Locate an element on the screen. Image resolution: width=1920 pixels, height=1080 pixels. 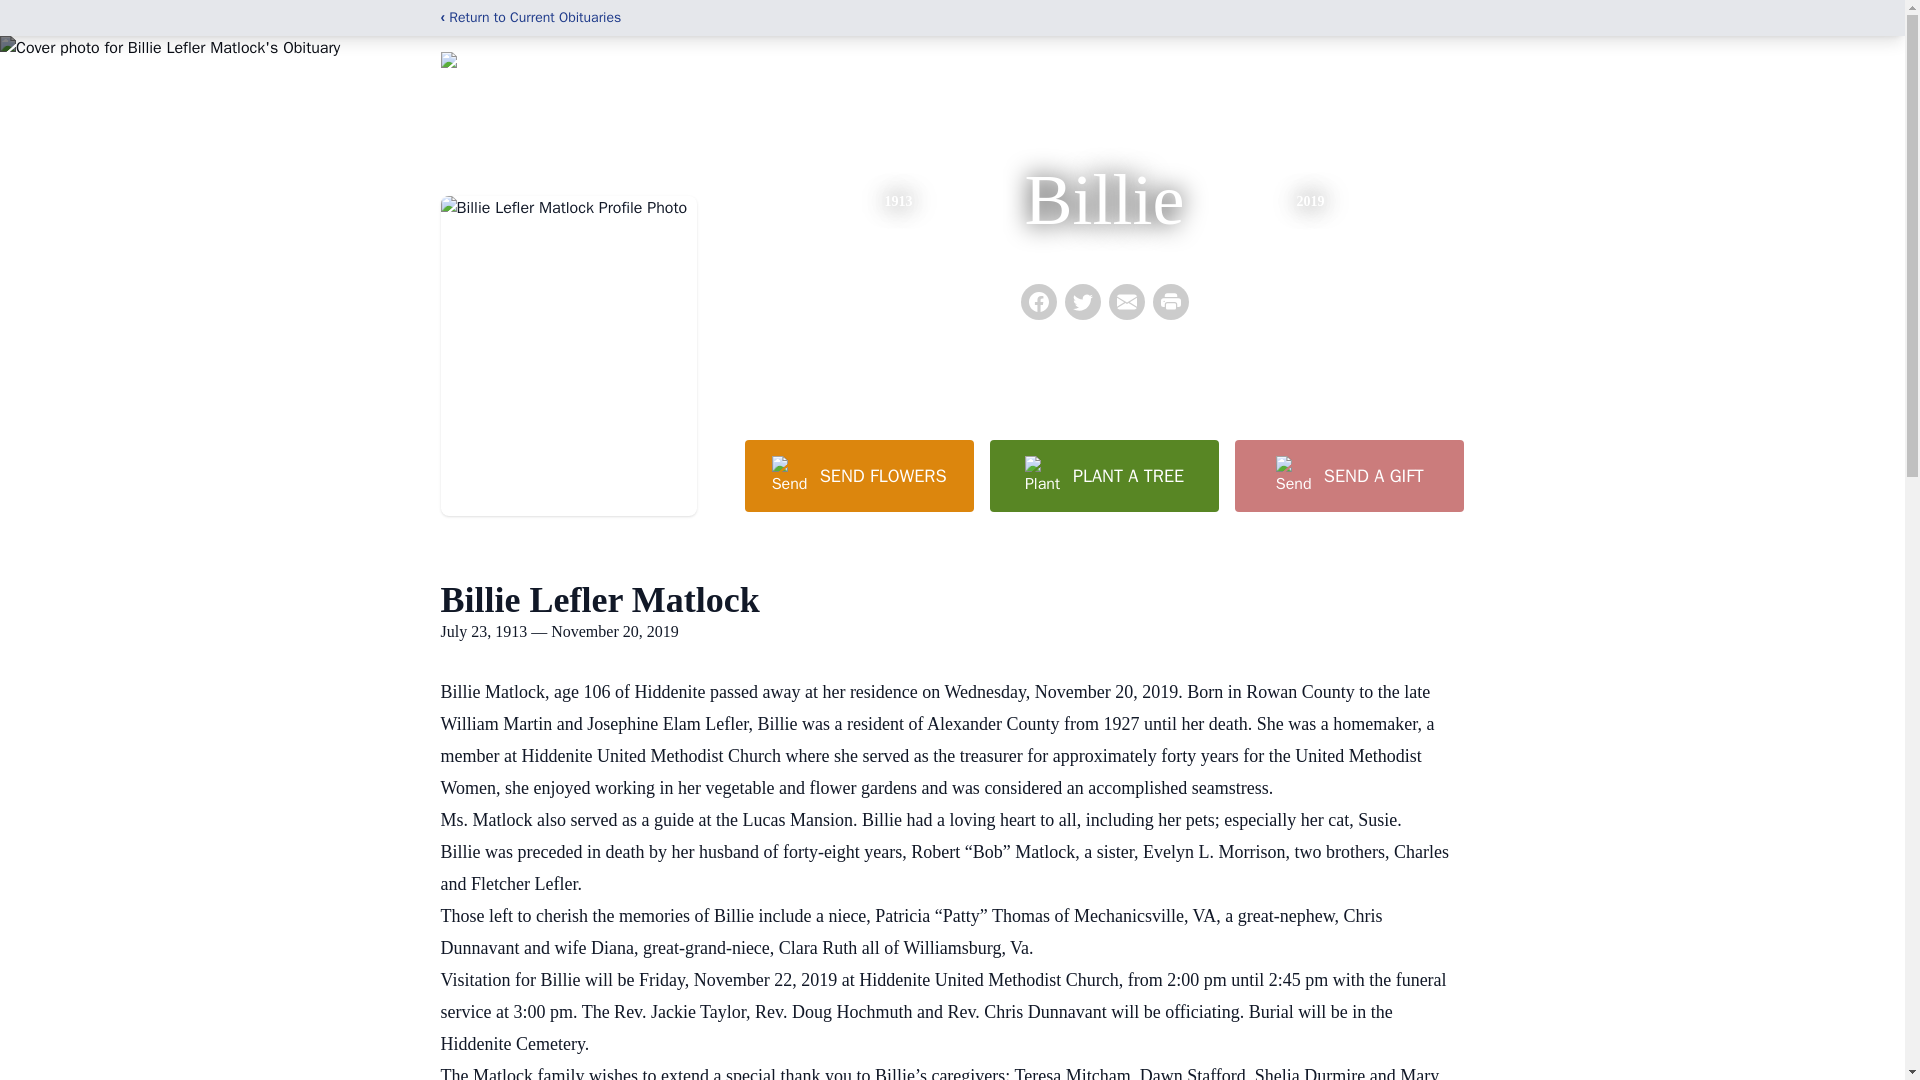
PLANT A TREE is located at coordinates (1104, 475).